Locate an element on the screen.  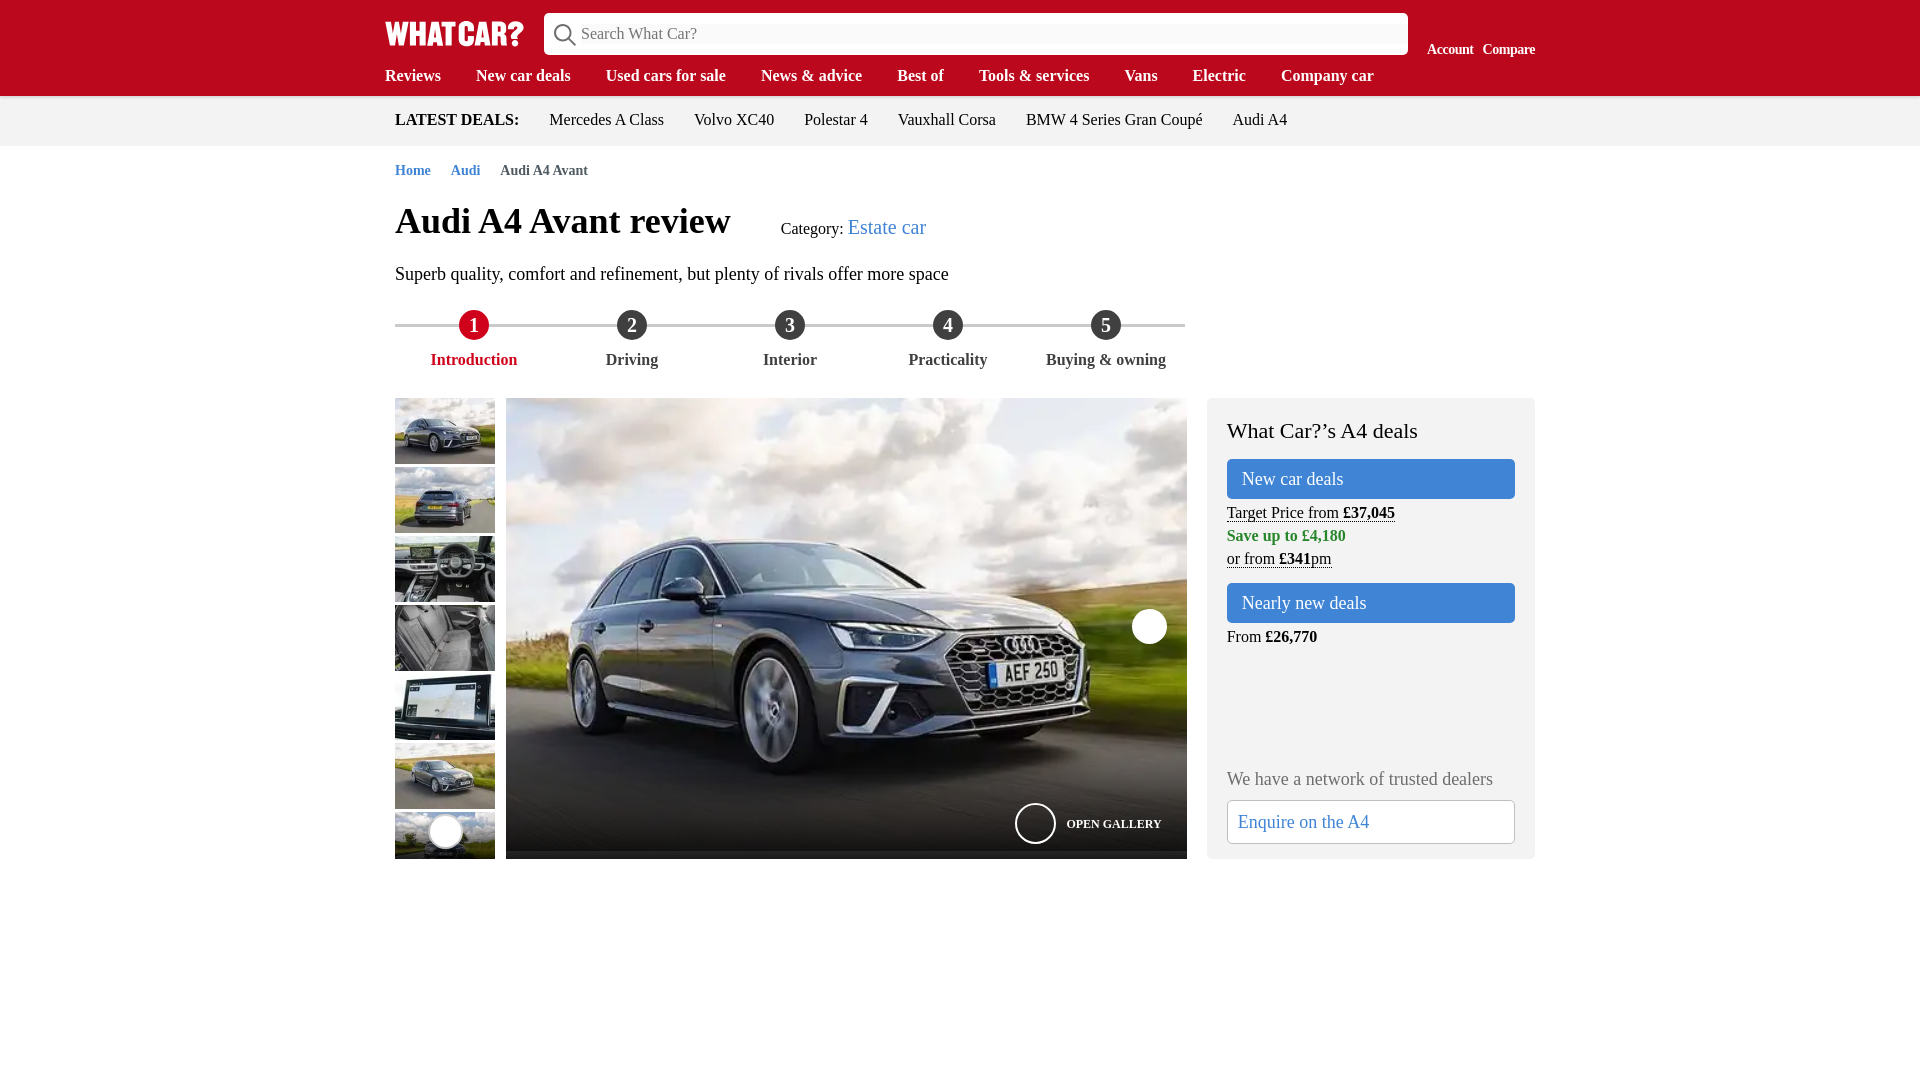
Account is located at coordinates (1445, 32).